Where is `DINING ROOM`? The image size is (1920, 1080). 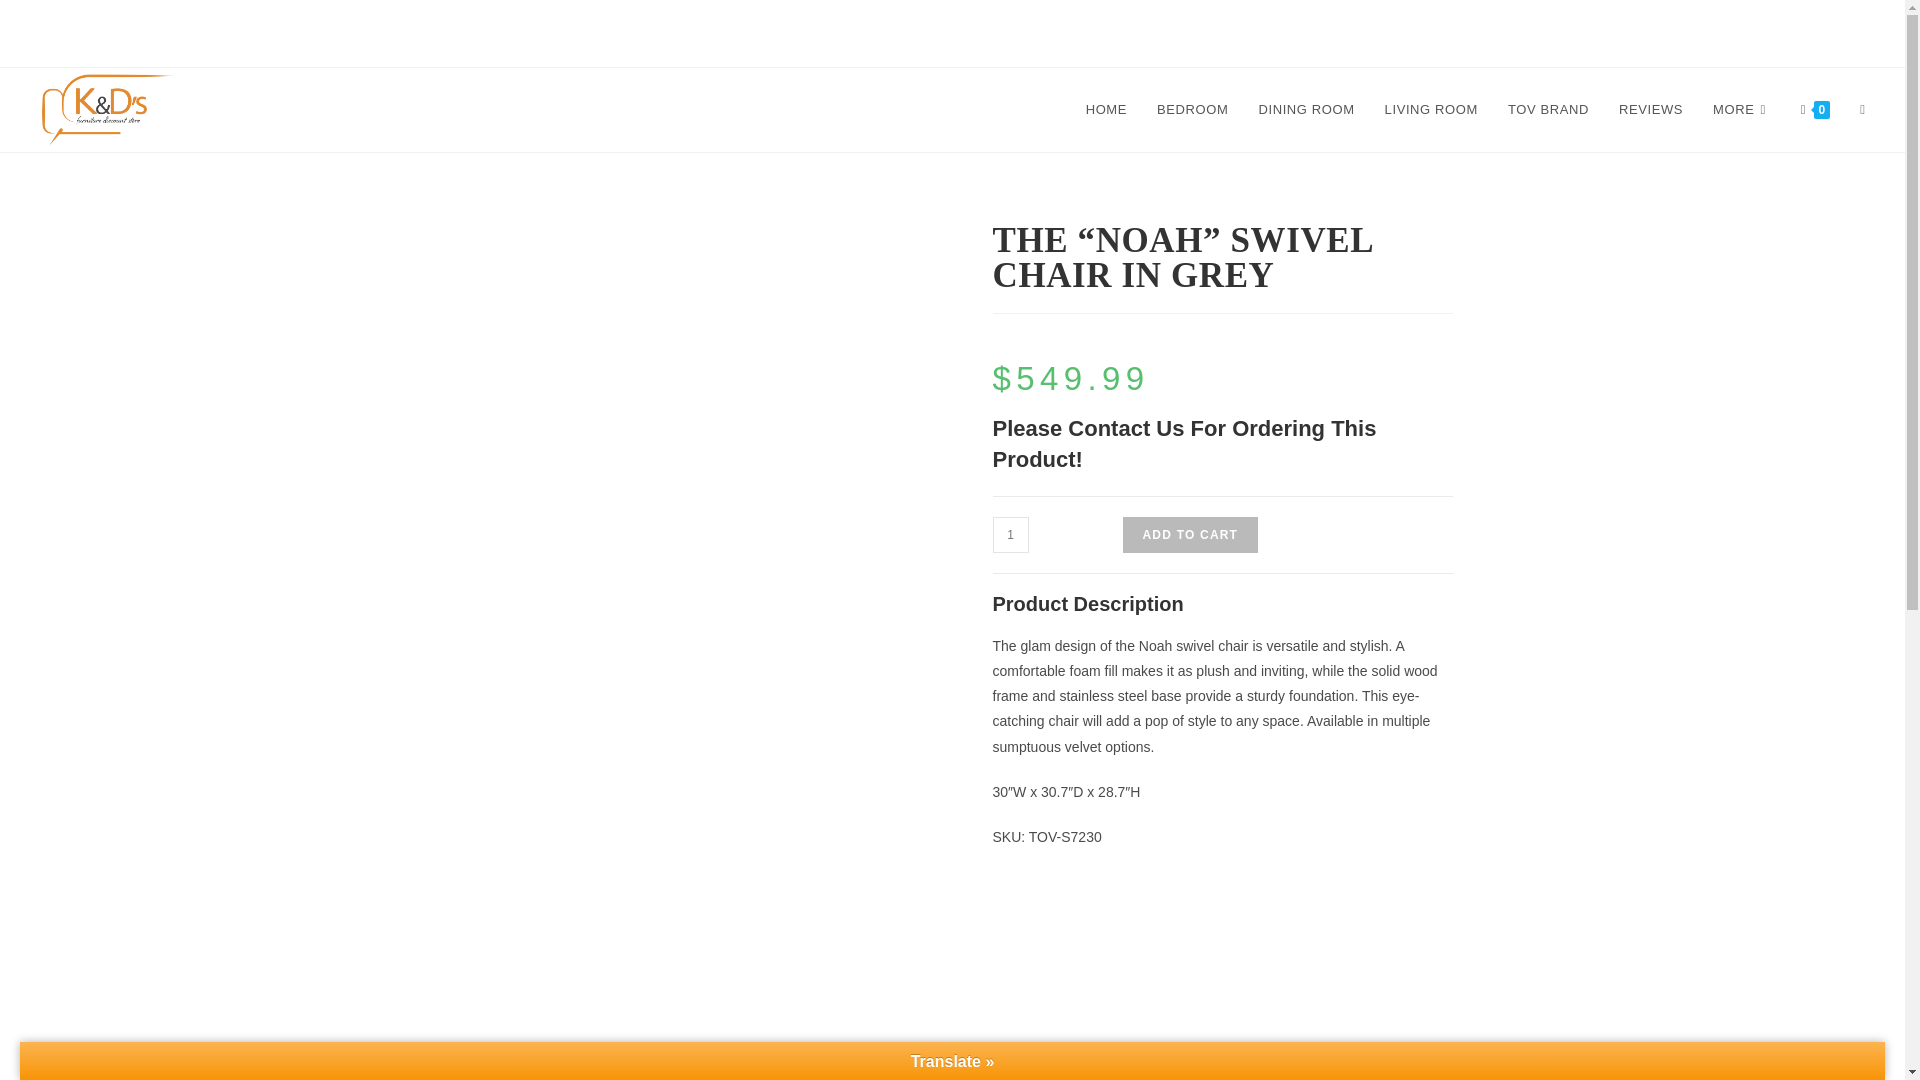
DINING ROOM is located at coordinates (1305, 110).